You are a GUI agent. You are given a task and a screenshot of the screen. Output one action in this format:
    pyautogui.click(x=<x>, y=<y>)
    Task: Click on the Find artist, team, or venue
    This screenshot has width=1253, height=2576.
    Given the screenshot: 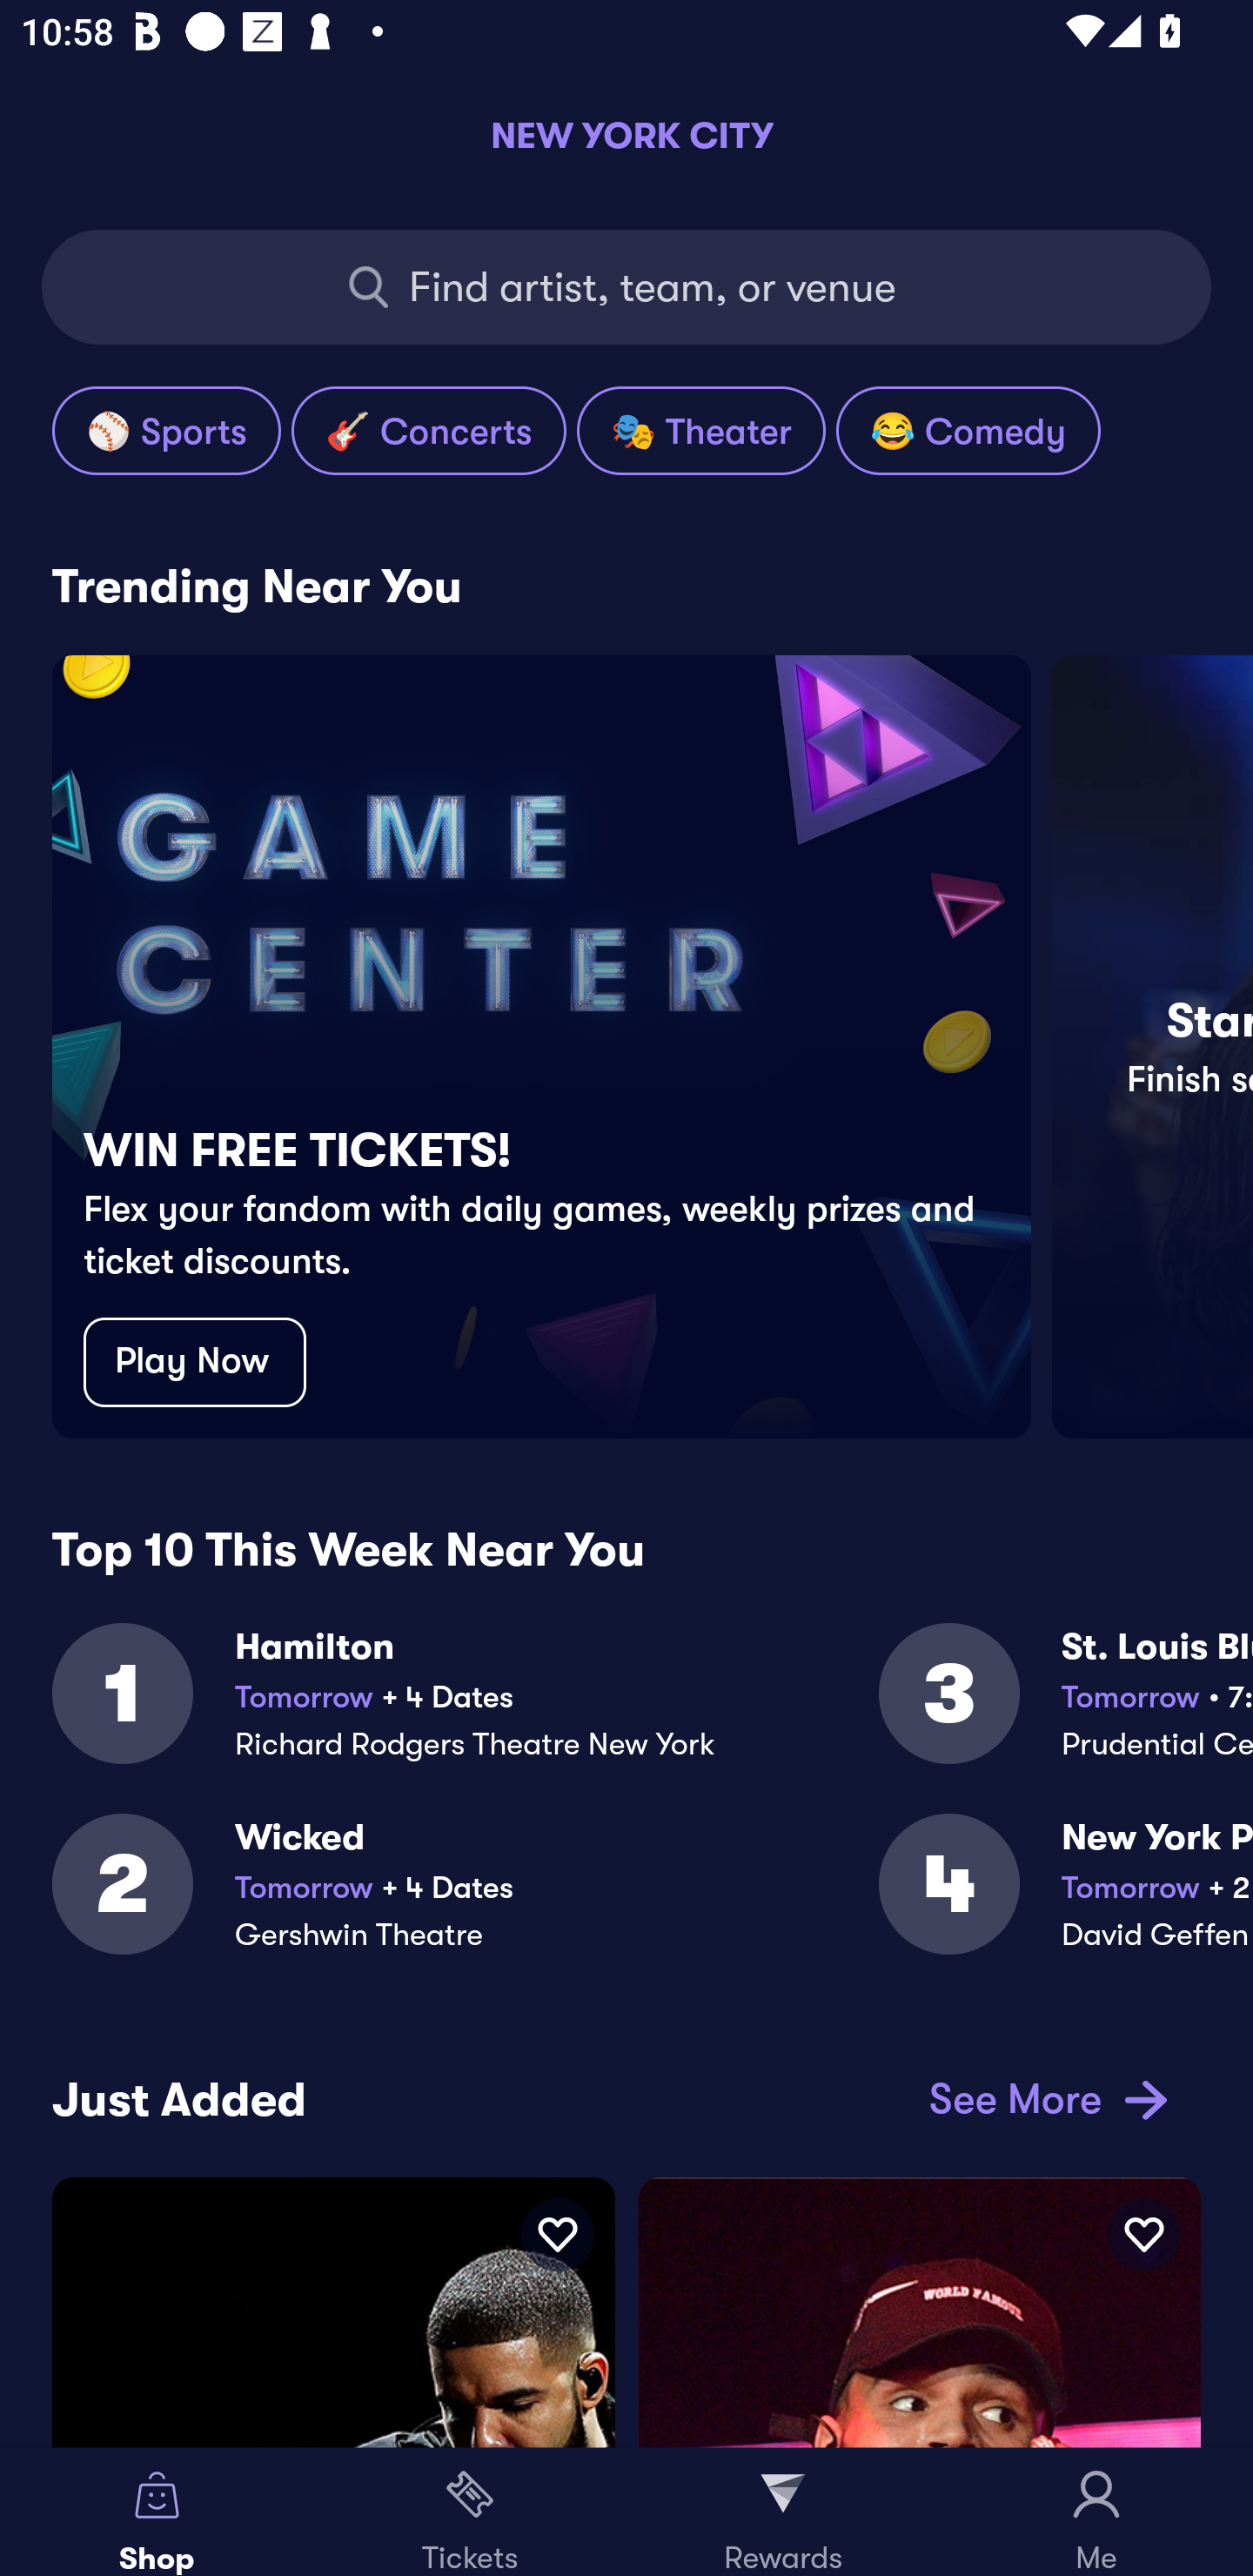 What is the action you would take?
    pyautogui.click(x=626, y=287)
    